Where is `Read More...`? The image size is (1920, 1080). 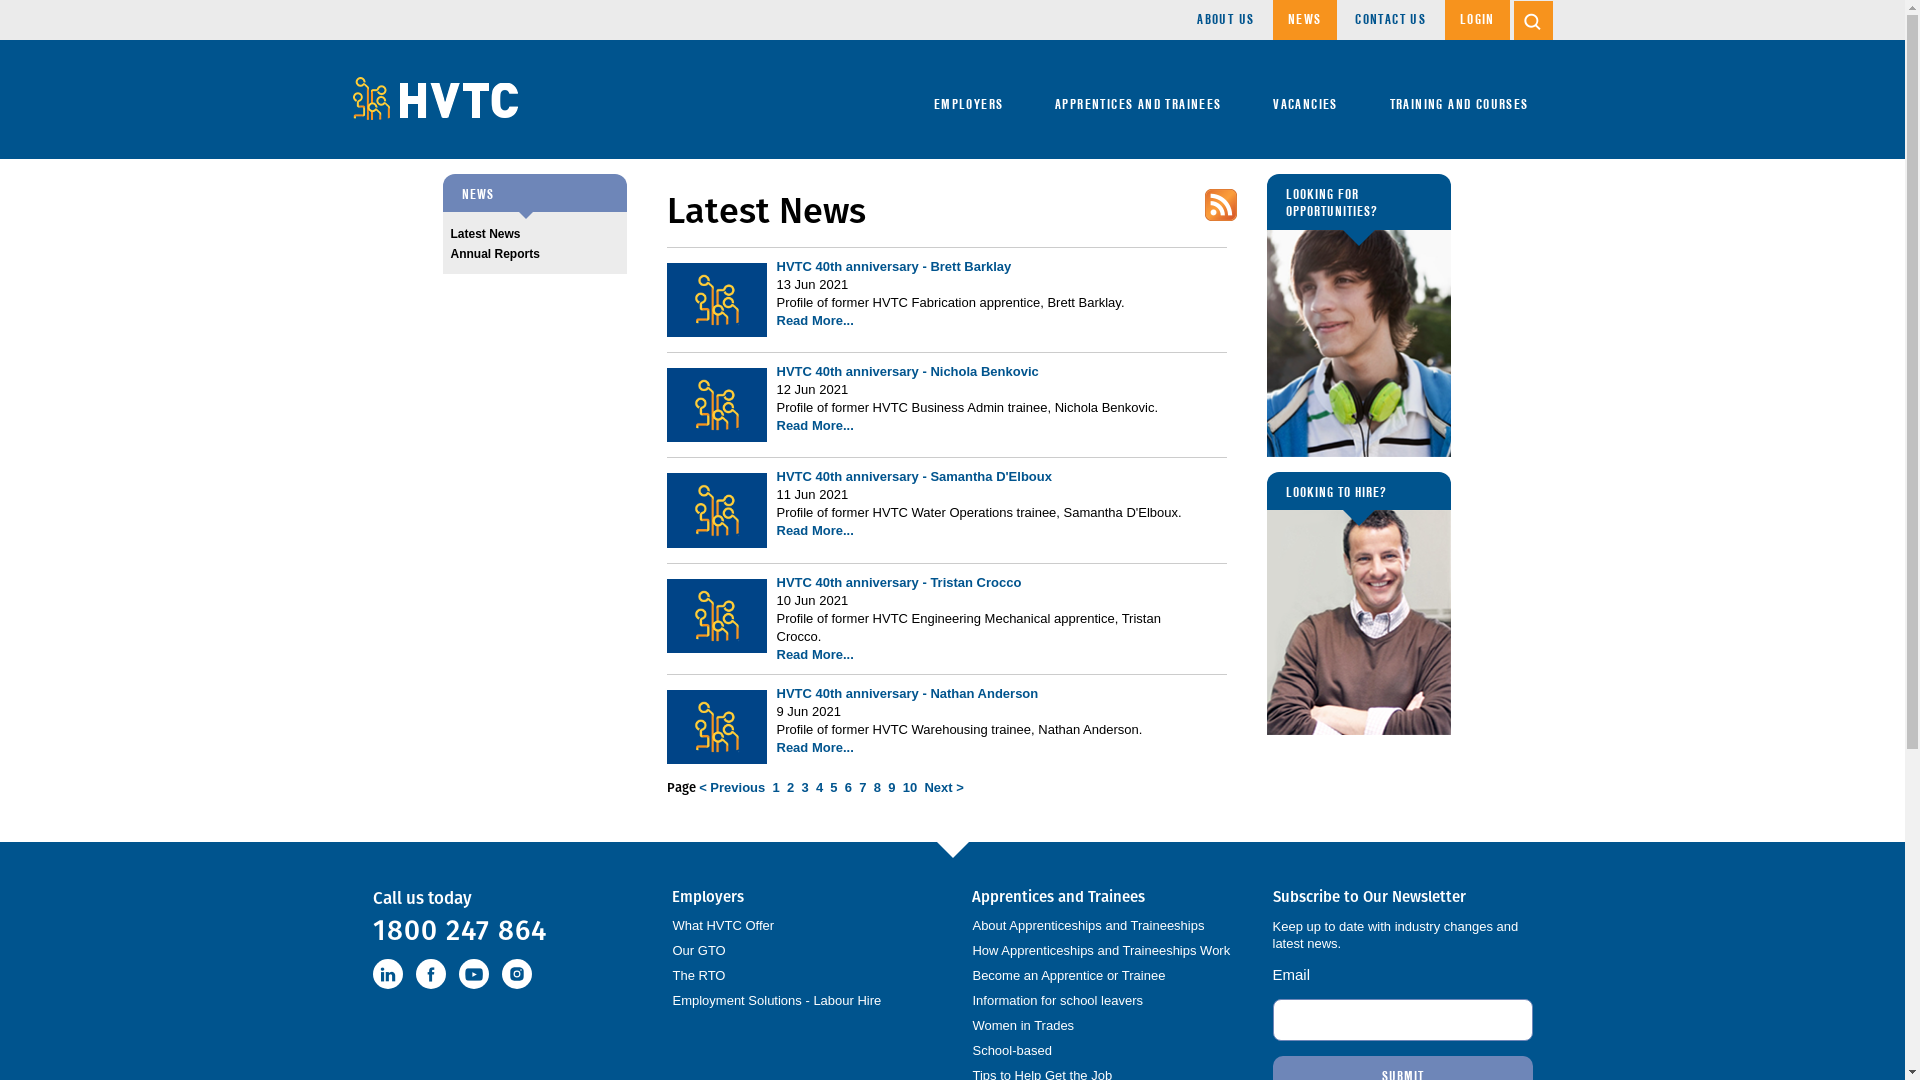
Read More... is located at coordinates (814, 320).